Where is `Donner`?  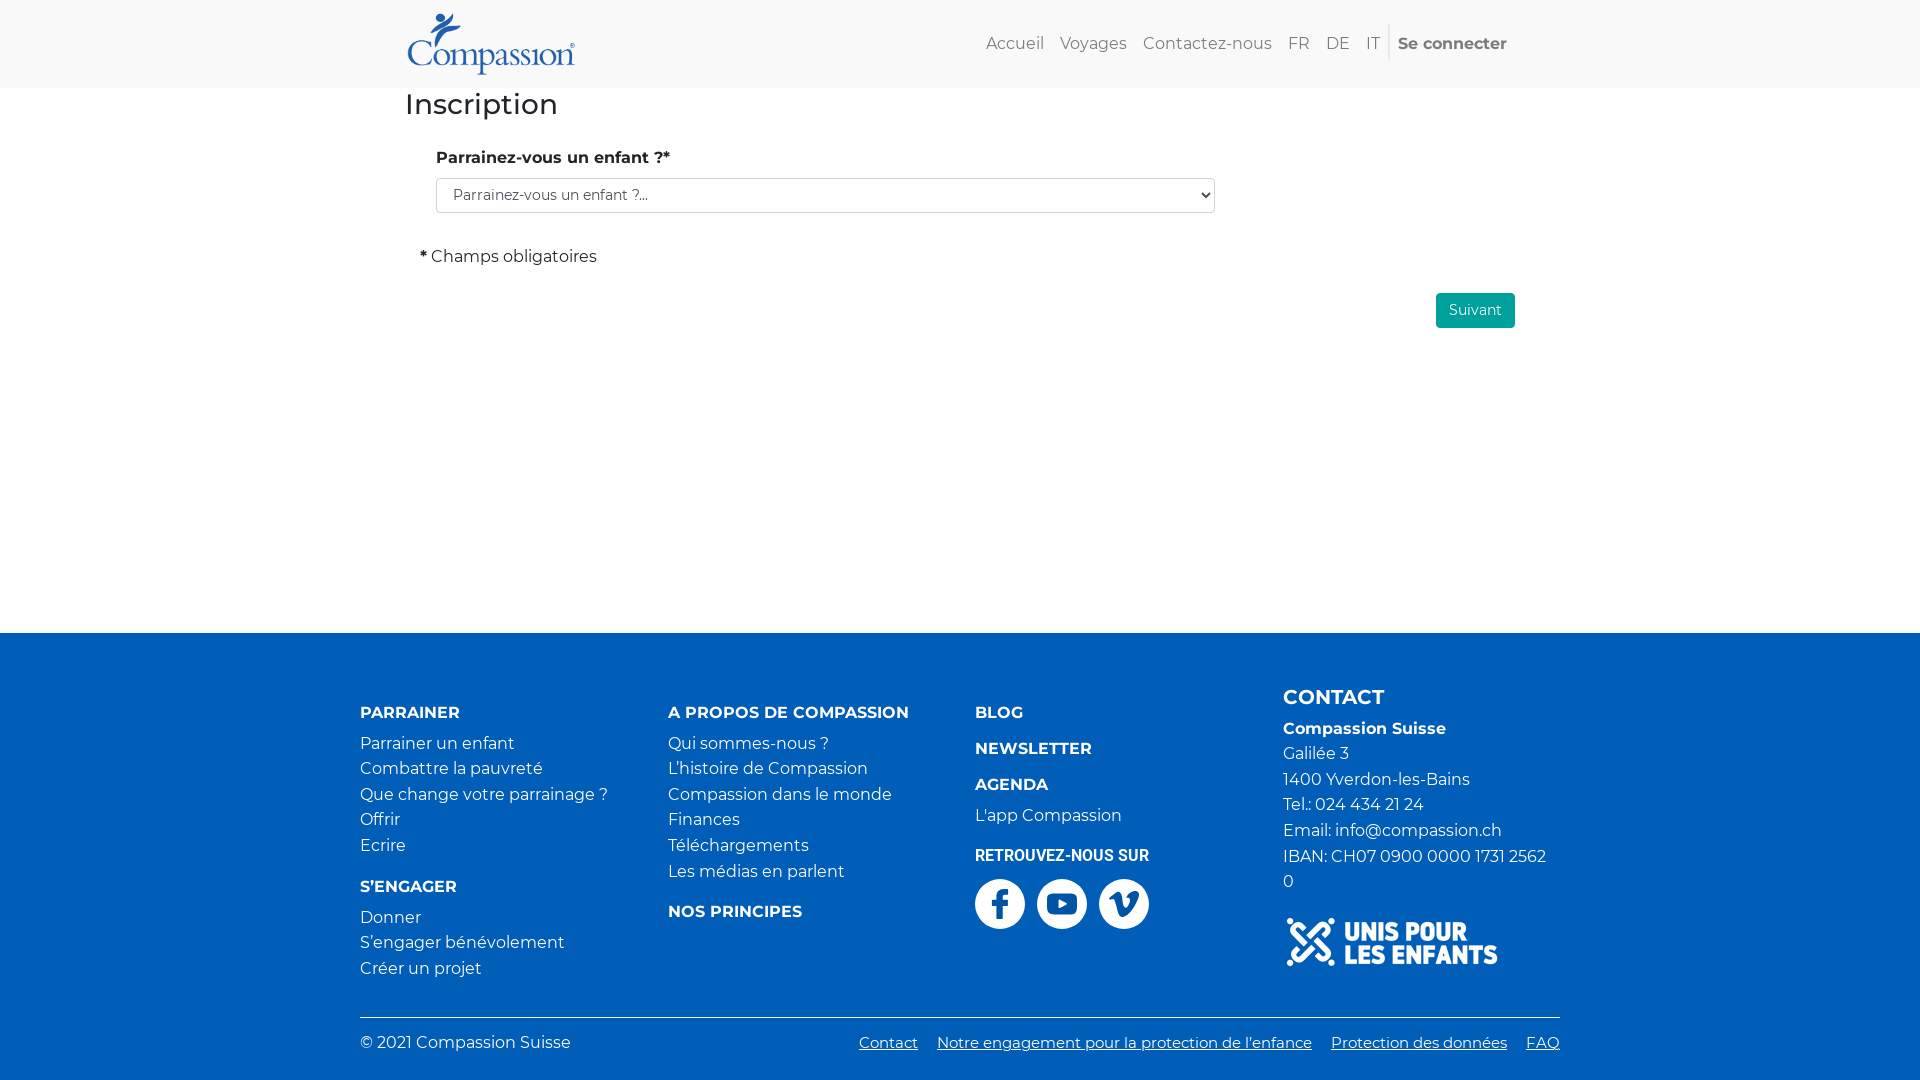
Donner is located at coordinates (390, 918).